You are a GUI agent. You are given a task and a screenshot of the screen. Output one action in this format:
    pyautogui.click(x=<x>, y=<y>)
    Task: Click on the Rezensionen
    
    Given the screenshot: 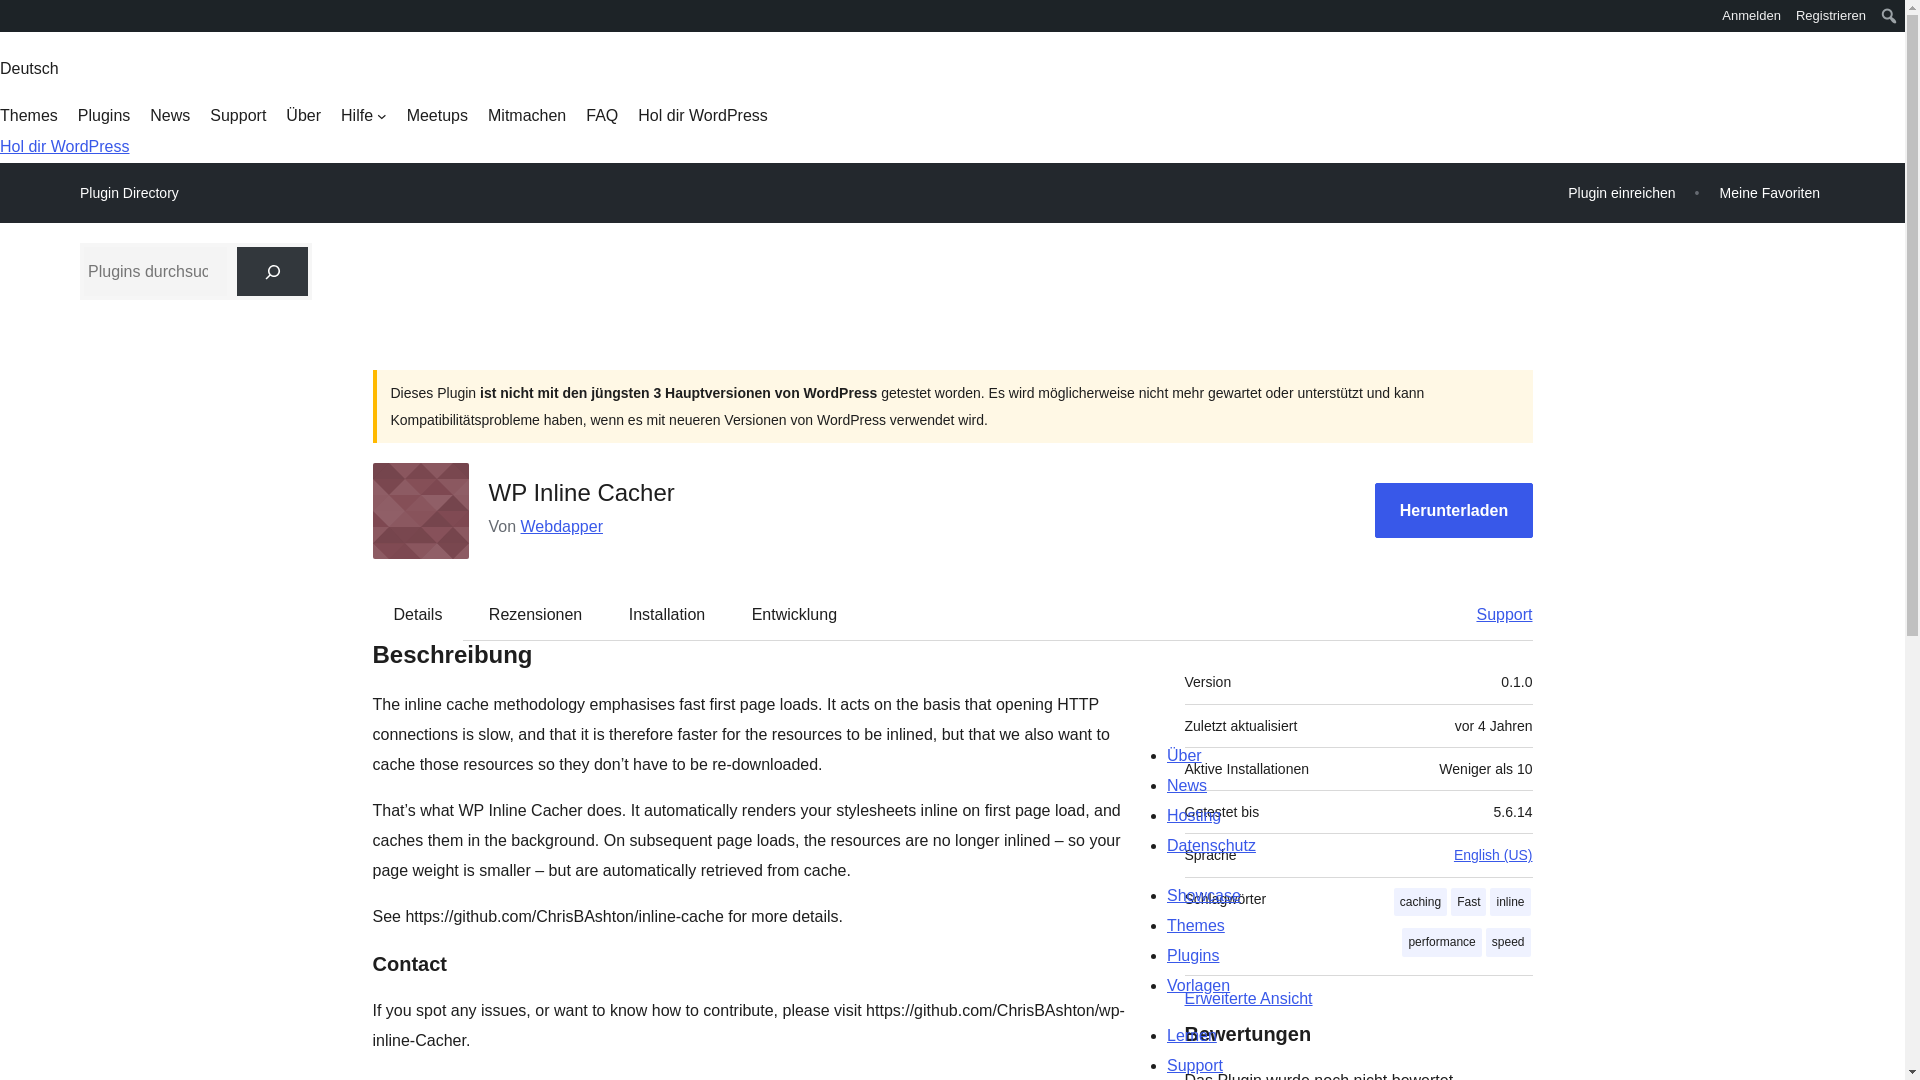 What is the action you would take?
    pyautogui.click(x=535, y=614)
    